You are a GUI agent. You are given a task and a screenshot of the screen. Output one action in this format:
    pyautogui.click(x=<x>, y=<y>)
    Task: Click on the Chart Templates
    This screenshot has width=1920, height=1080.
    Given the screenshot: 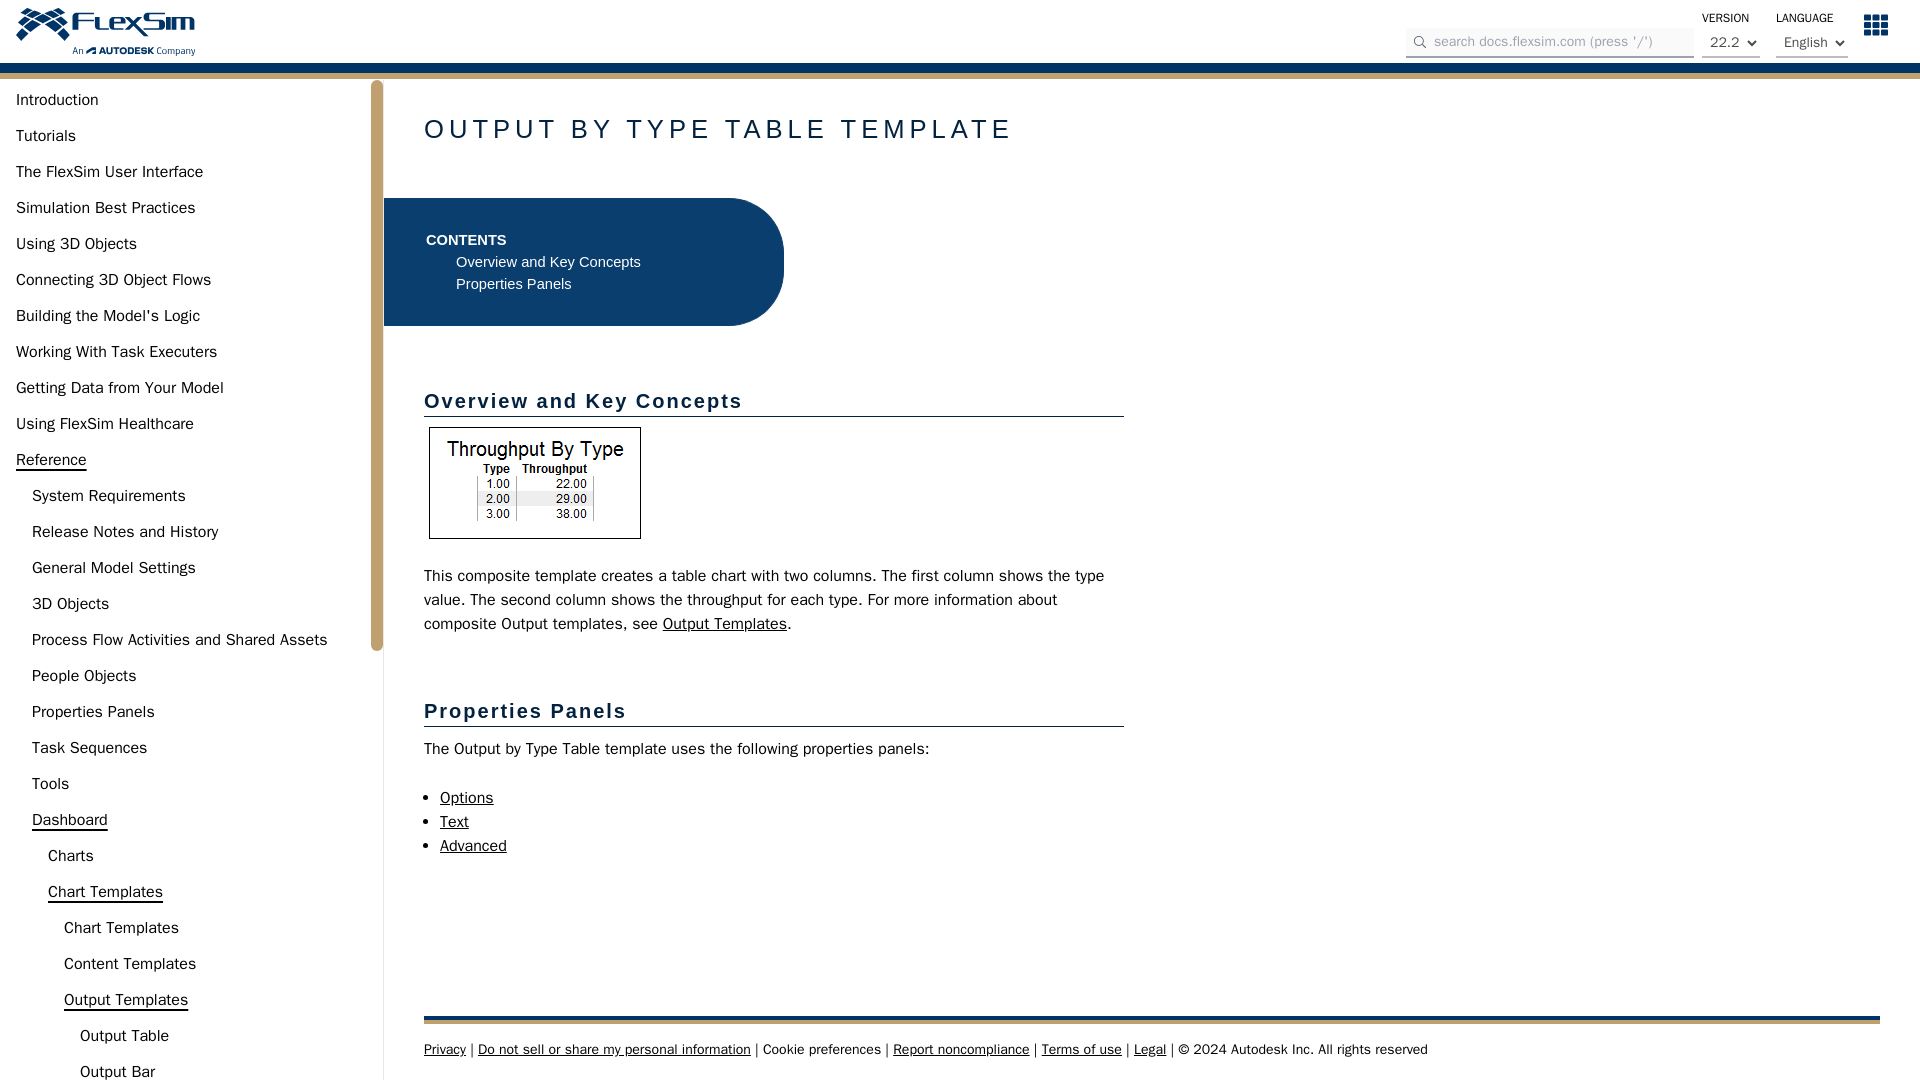 What is the action you would take?
    pyautogui.click(x=120, y=927)
    